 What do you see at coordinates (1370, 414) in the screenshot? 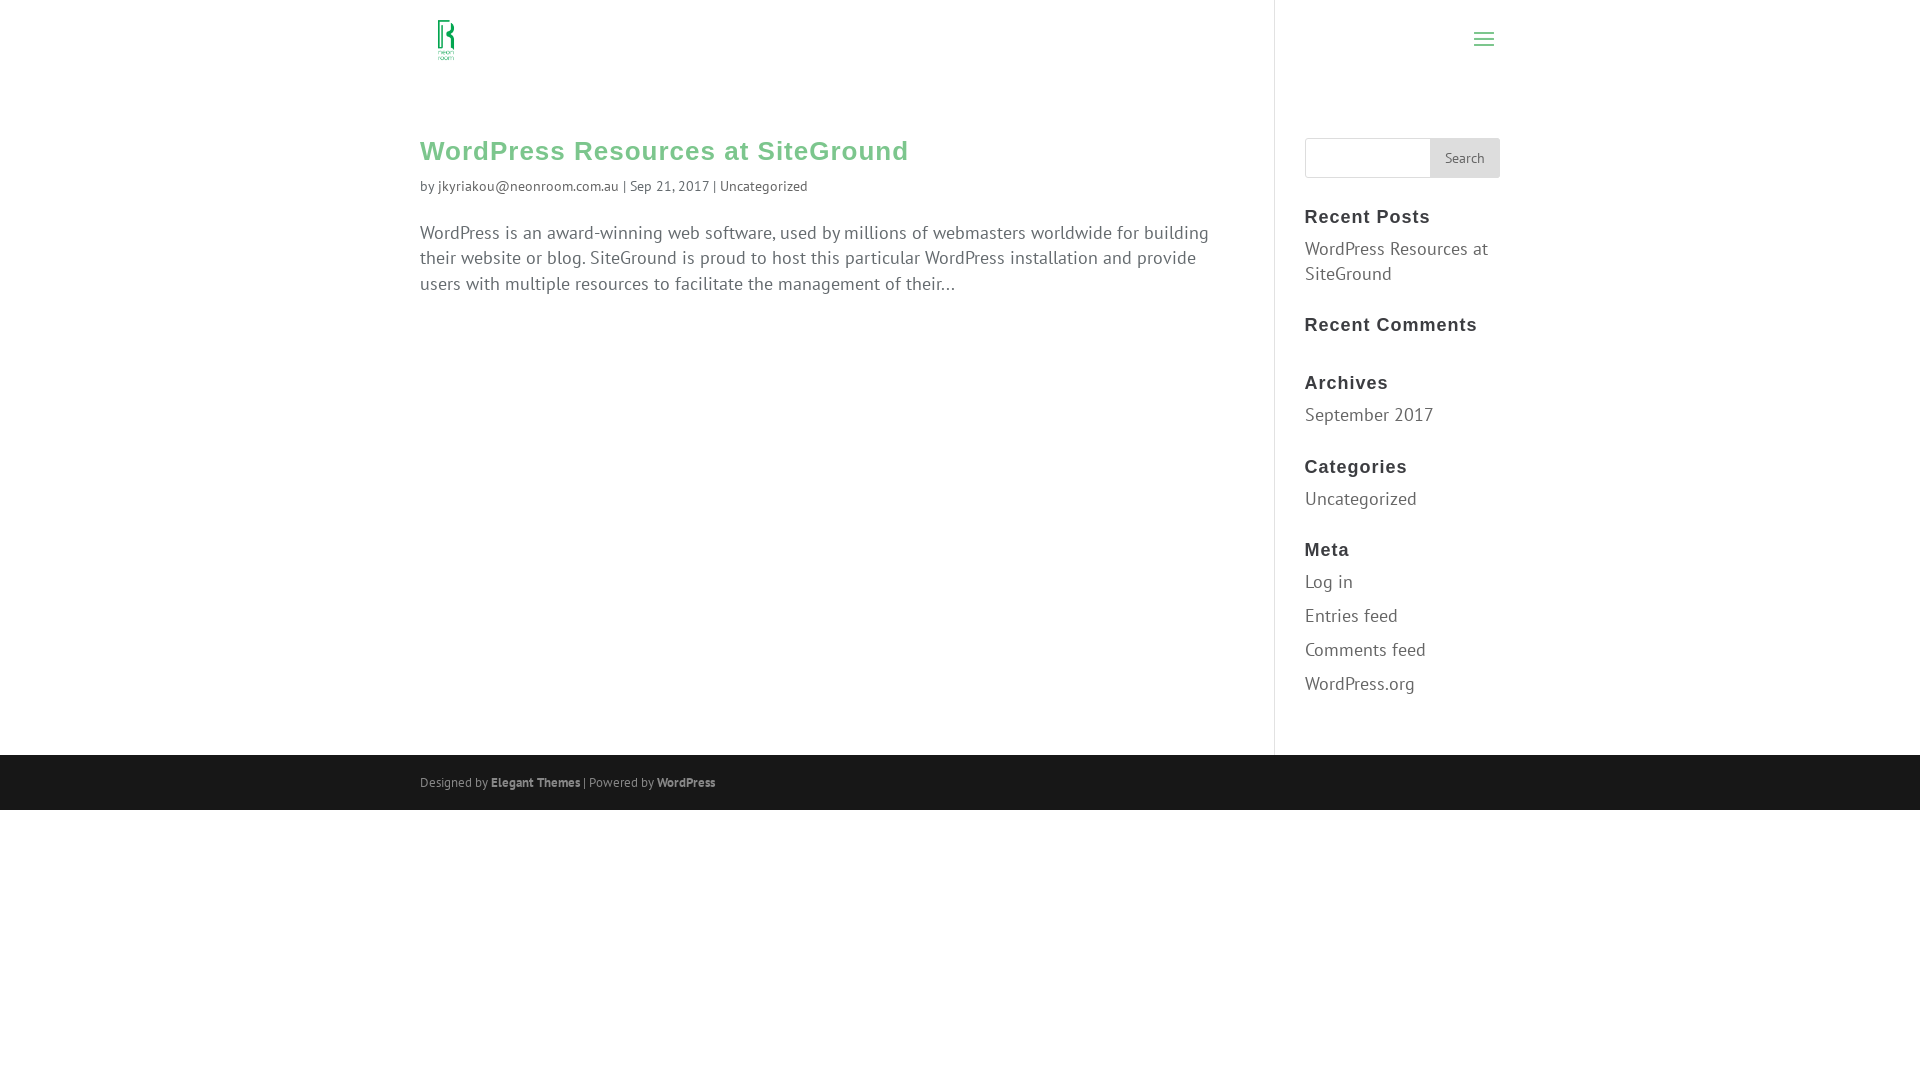
I see `September 2017` at bounding box center [1370, 414].